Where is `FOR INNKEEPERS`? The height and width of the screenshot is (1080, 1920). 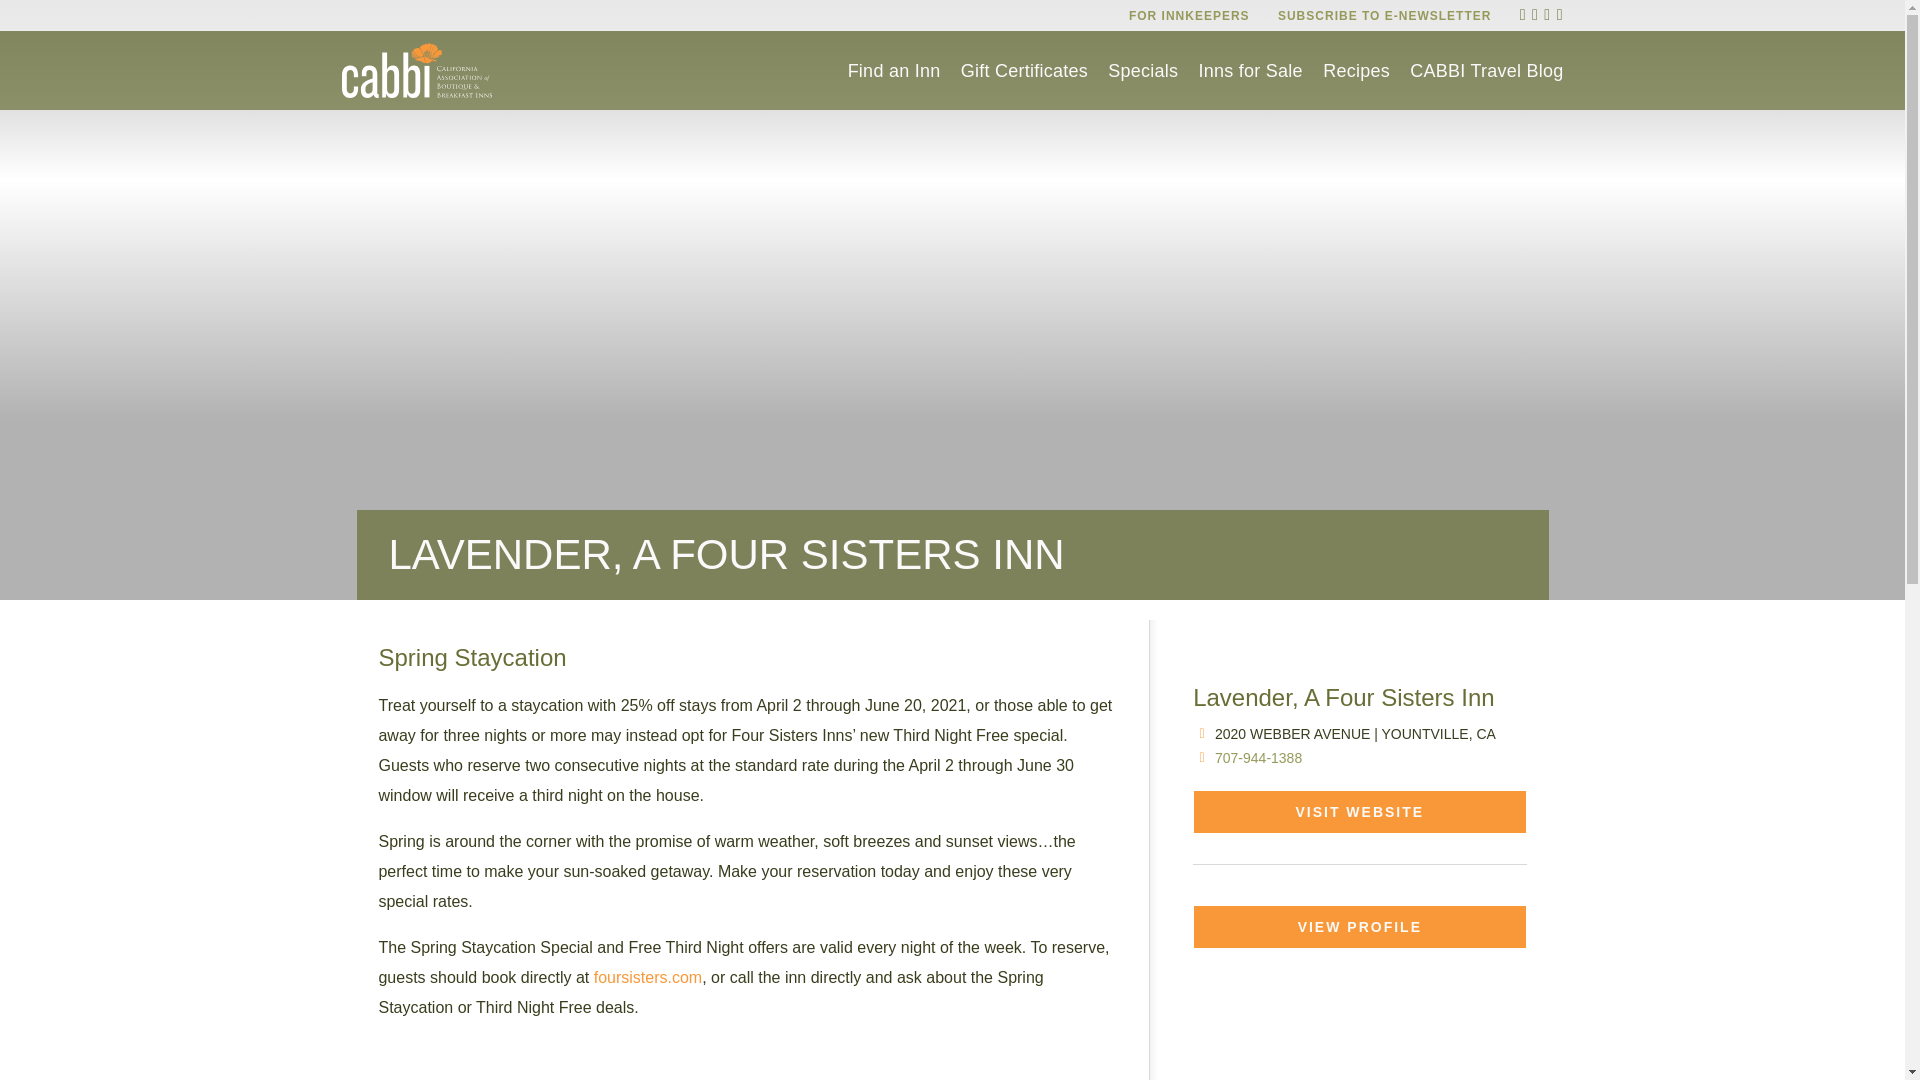 FOR INNKEEPERS is located at coordinates (1188, 15).